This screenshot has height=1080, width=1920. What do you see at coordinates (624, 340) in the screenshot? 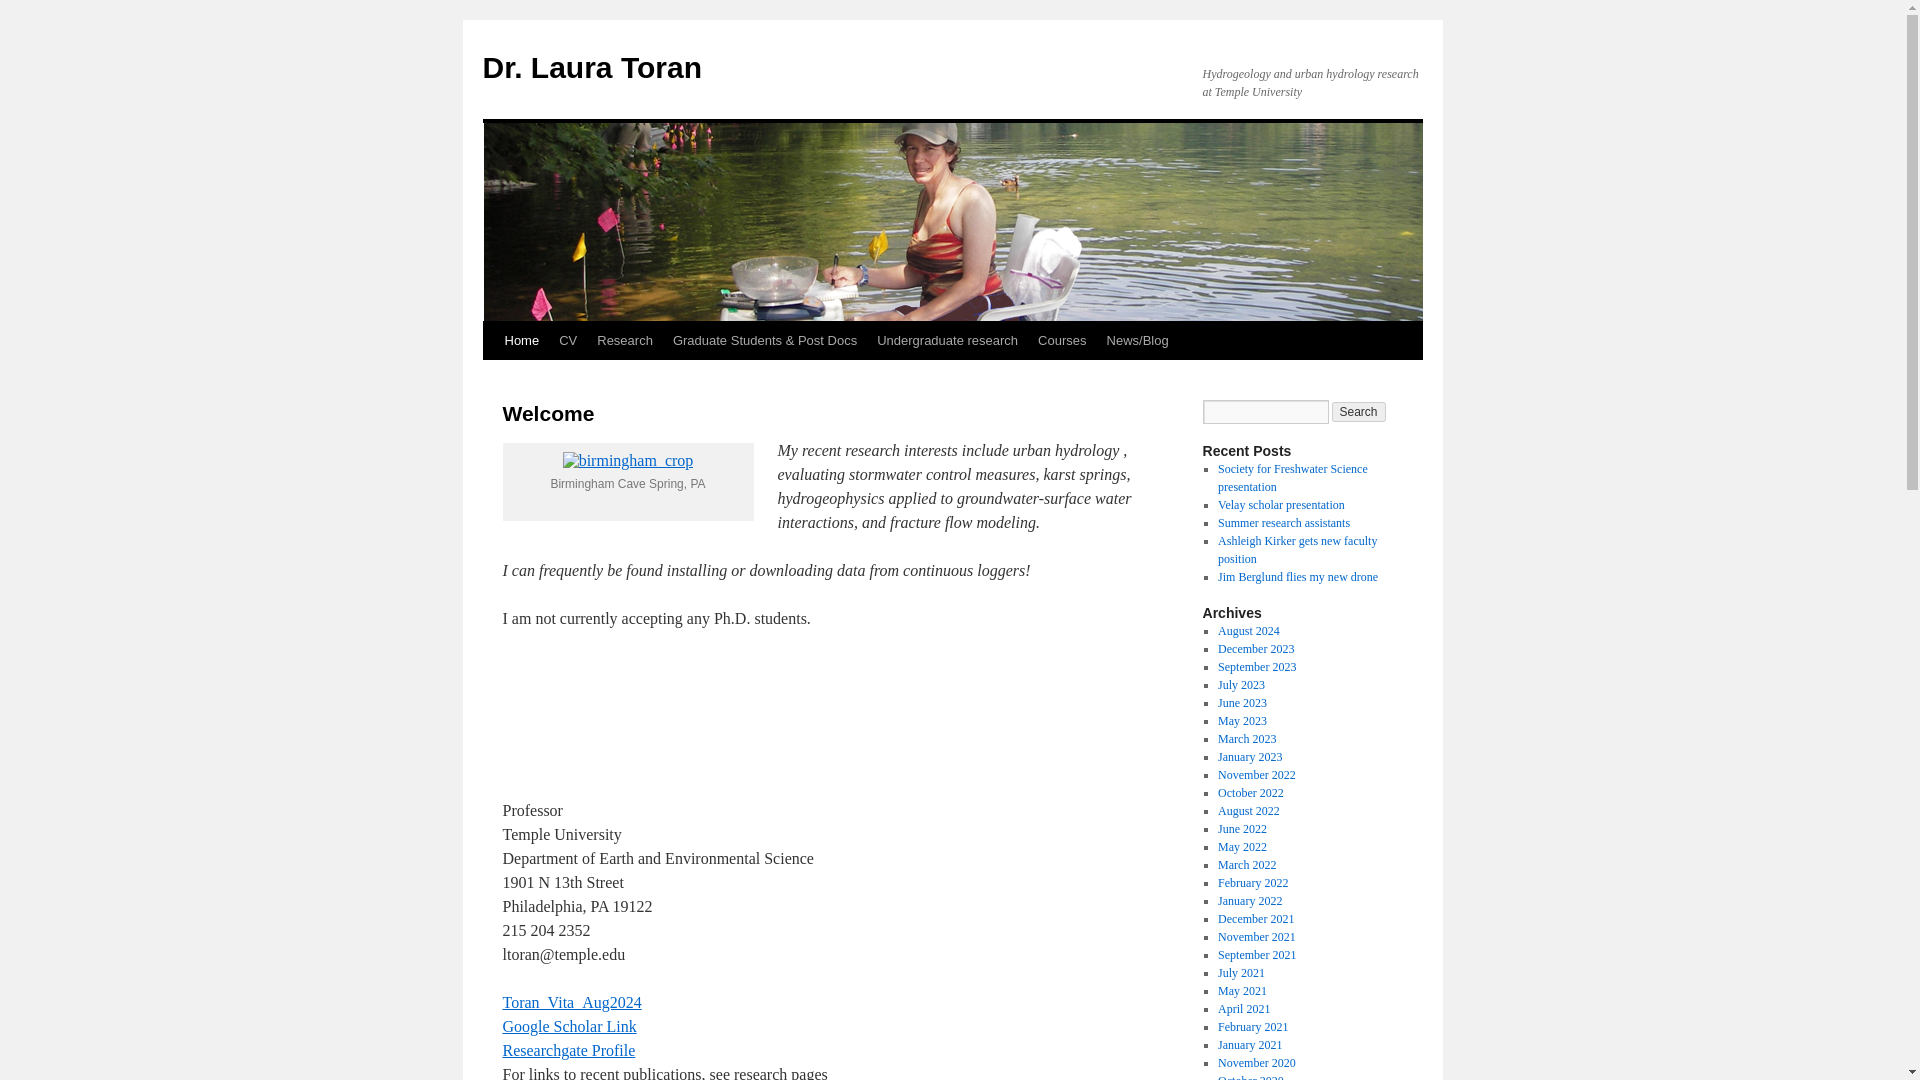
I see `Research` at bounding box center [624, 340].